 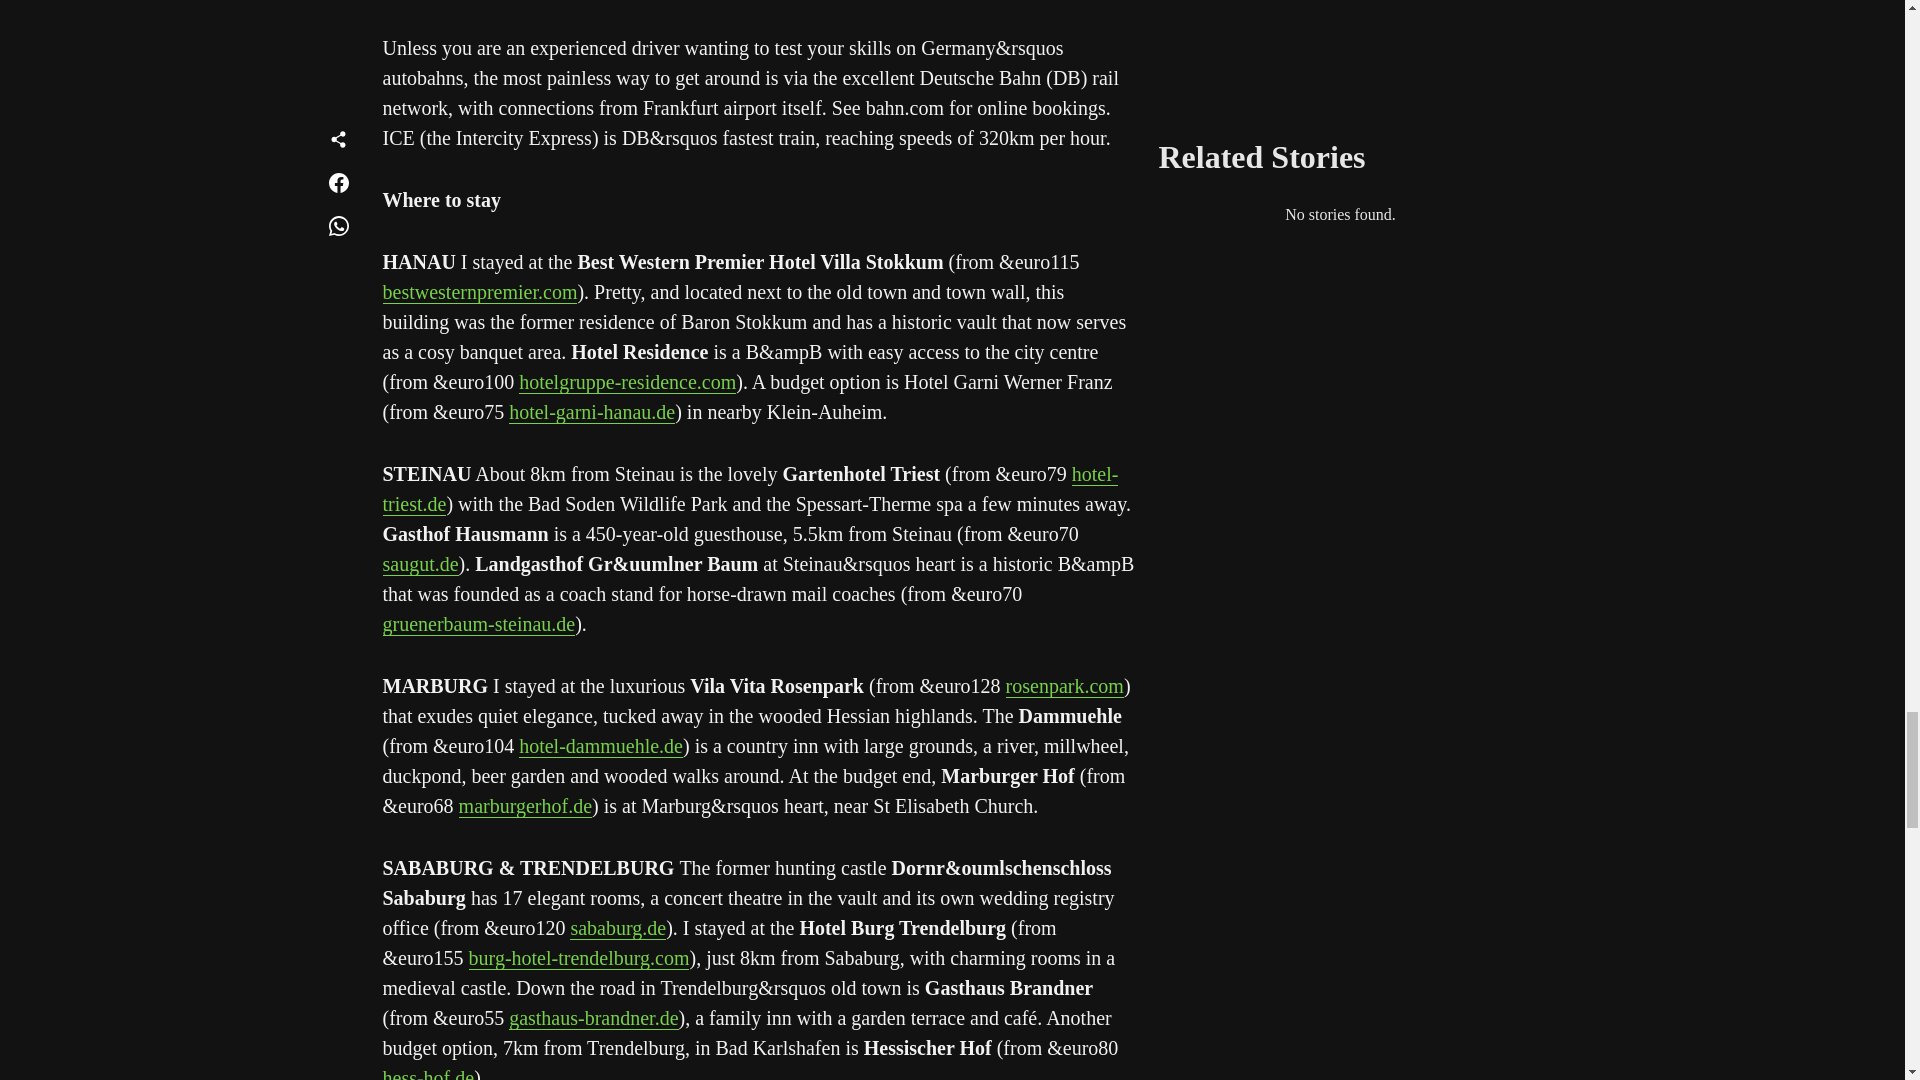 What do you see at coordinates (1064, 686) in the screenshot?
I see `rosenpark.com` at bounding box center [1064, 686].